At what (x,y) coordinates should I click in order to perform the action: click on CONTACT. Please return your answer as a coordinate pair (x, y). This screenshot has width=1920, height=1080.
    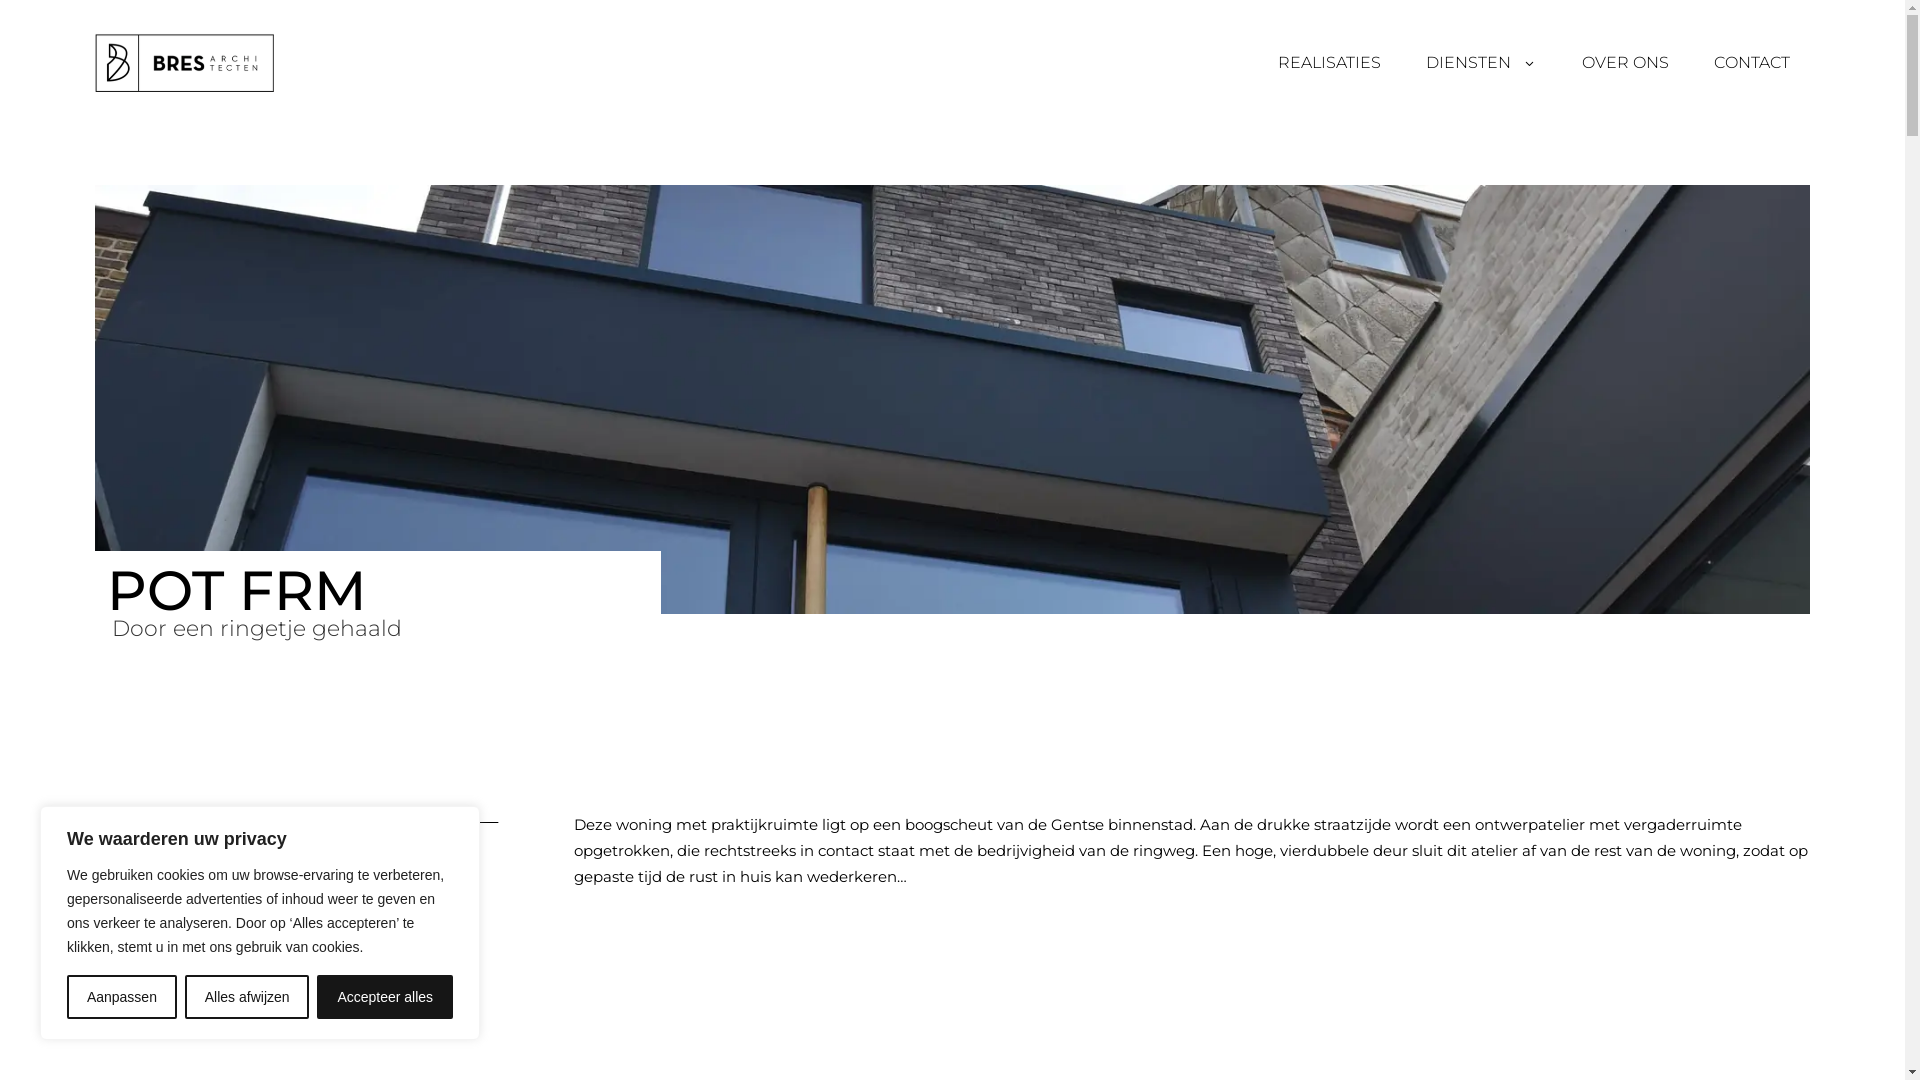
    Looking at the image, I should click on (1752, 62).